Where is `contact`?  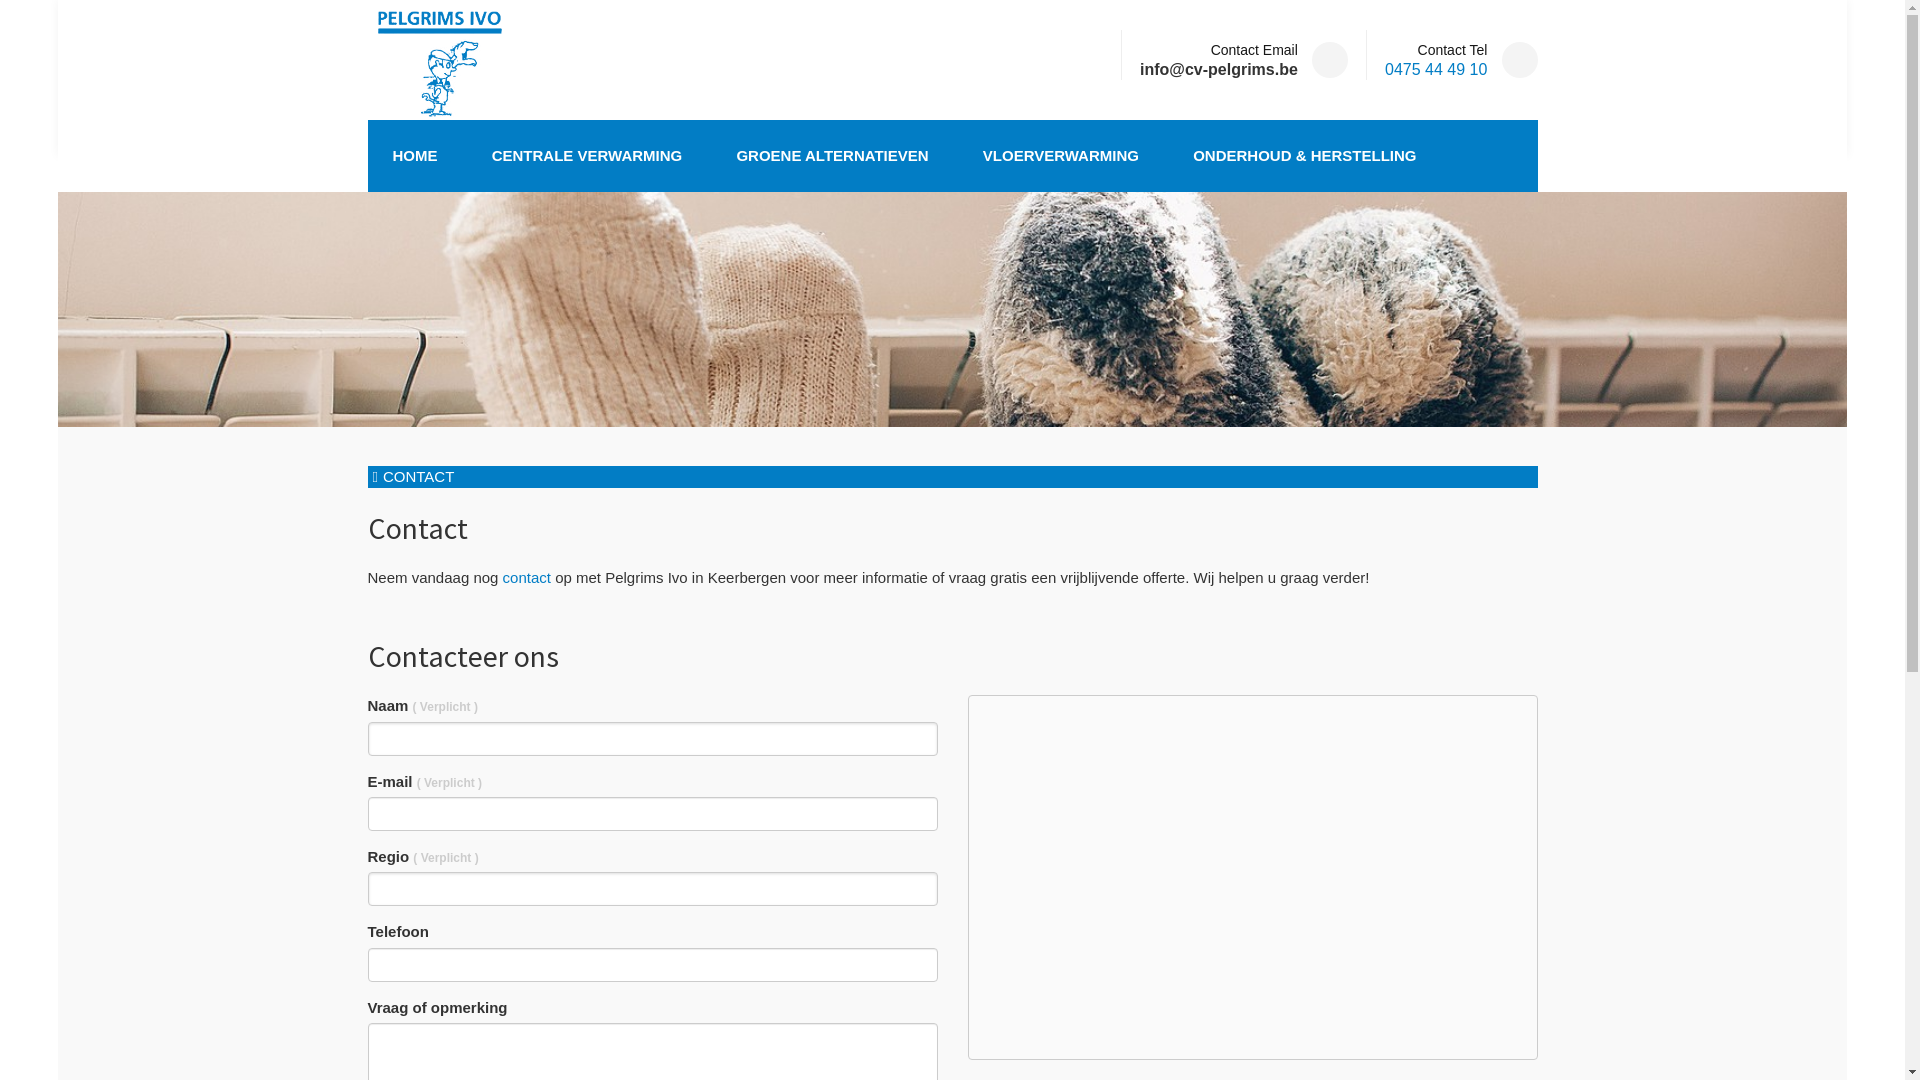 contact is located at coordinates (527, 578).